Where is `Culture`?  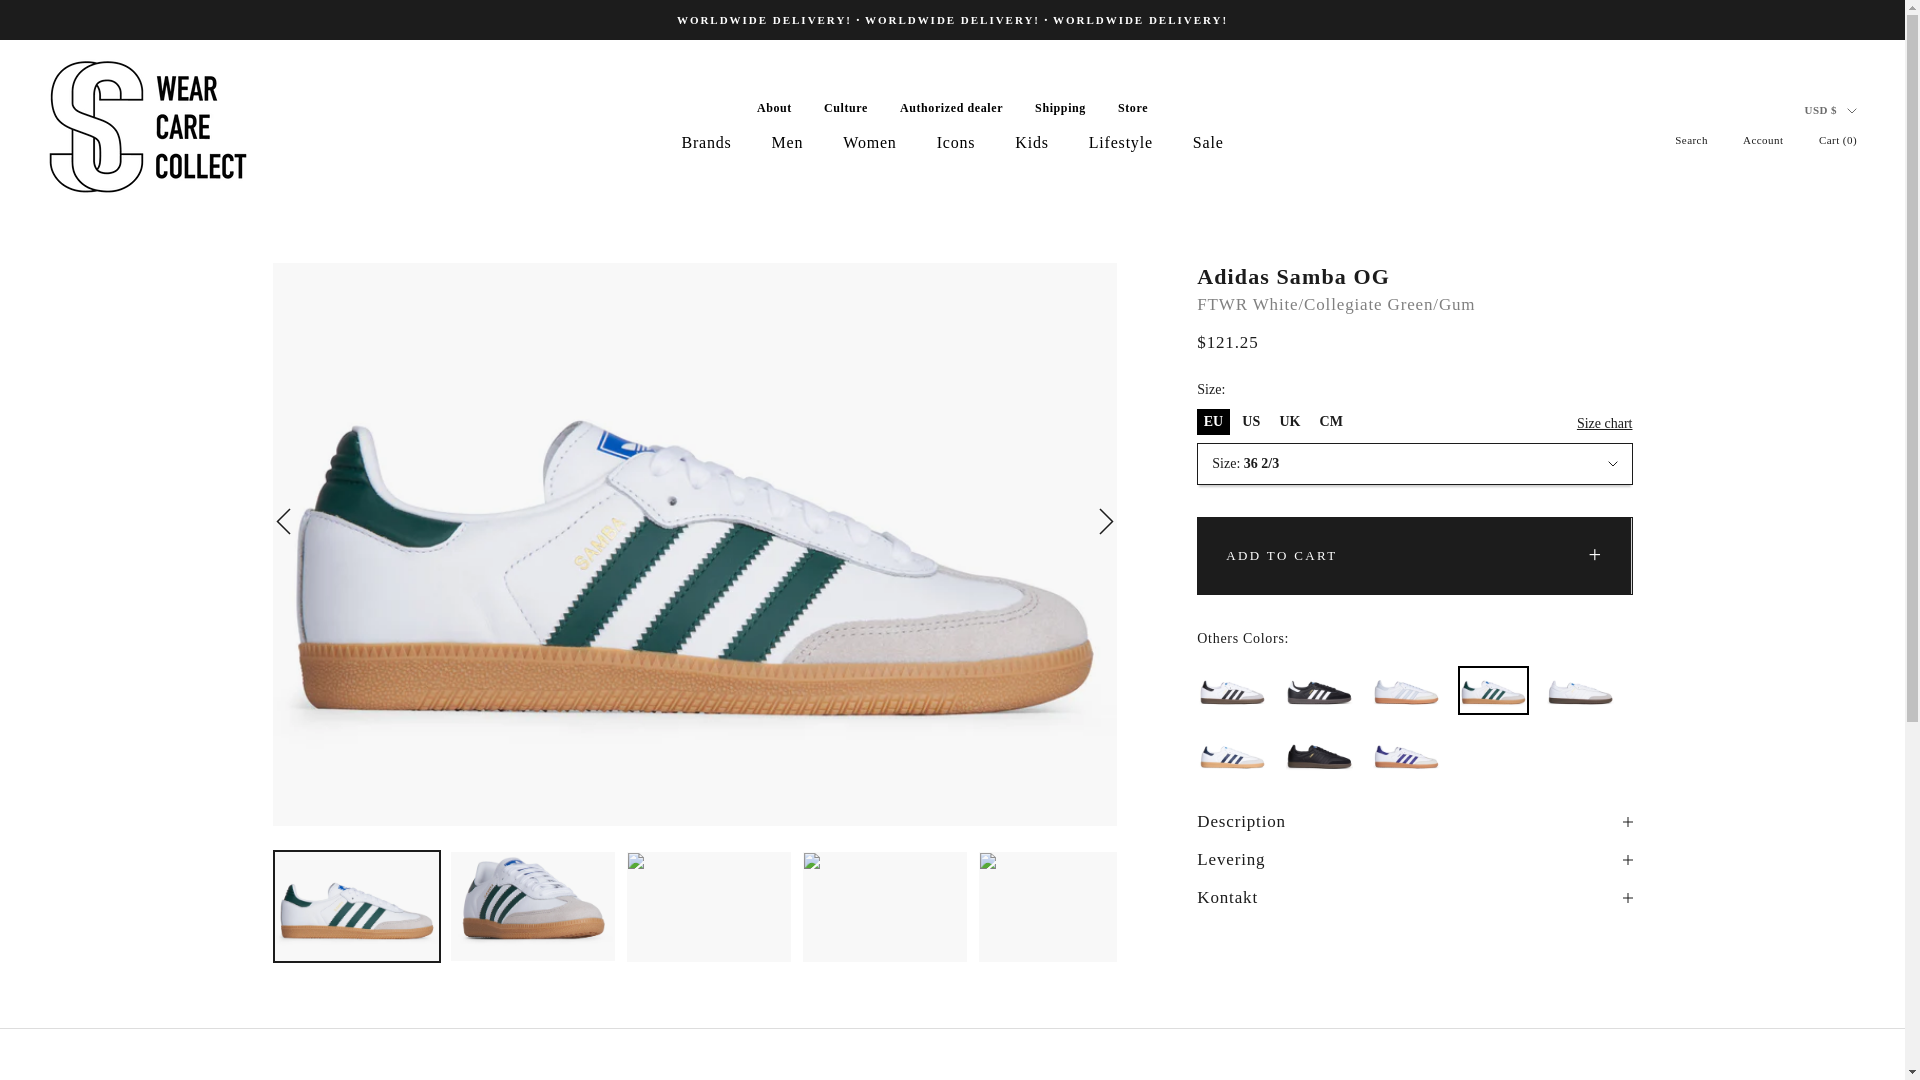 Culture is located at coordinates (845, 108).